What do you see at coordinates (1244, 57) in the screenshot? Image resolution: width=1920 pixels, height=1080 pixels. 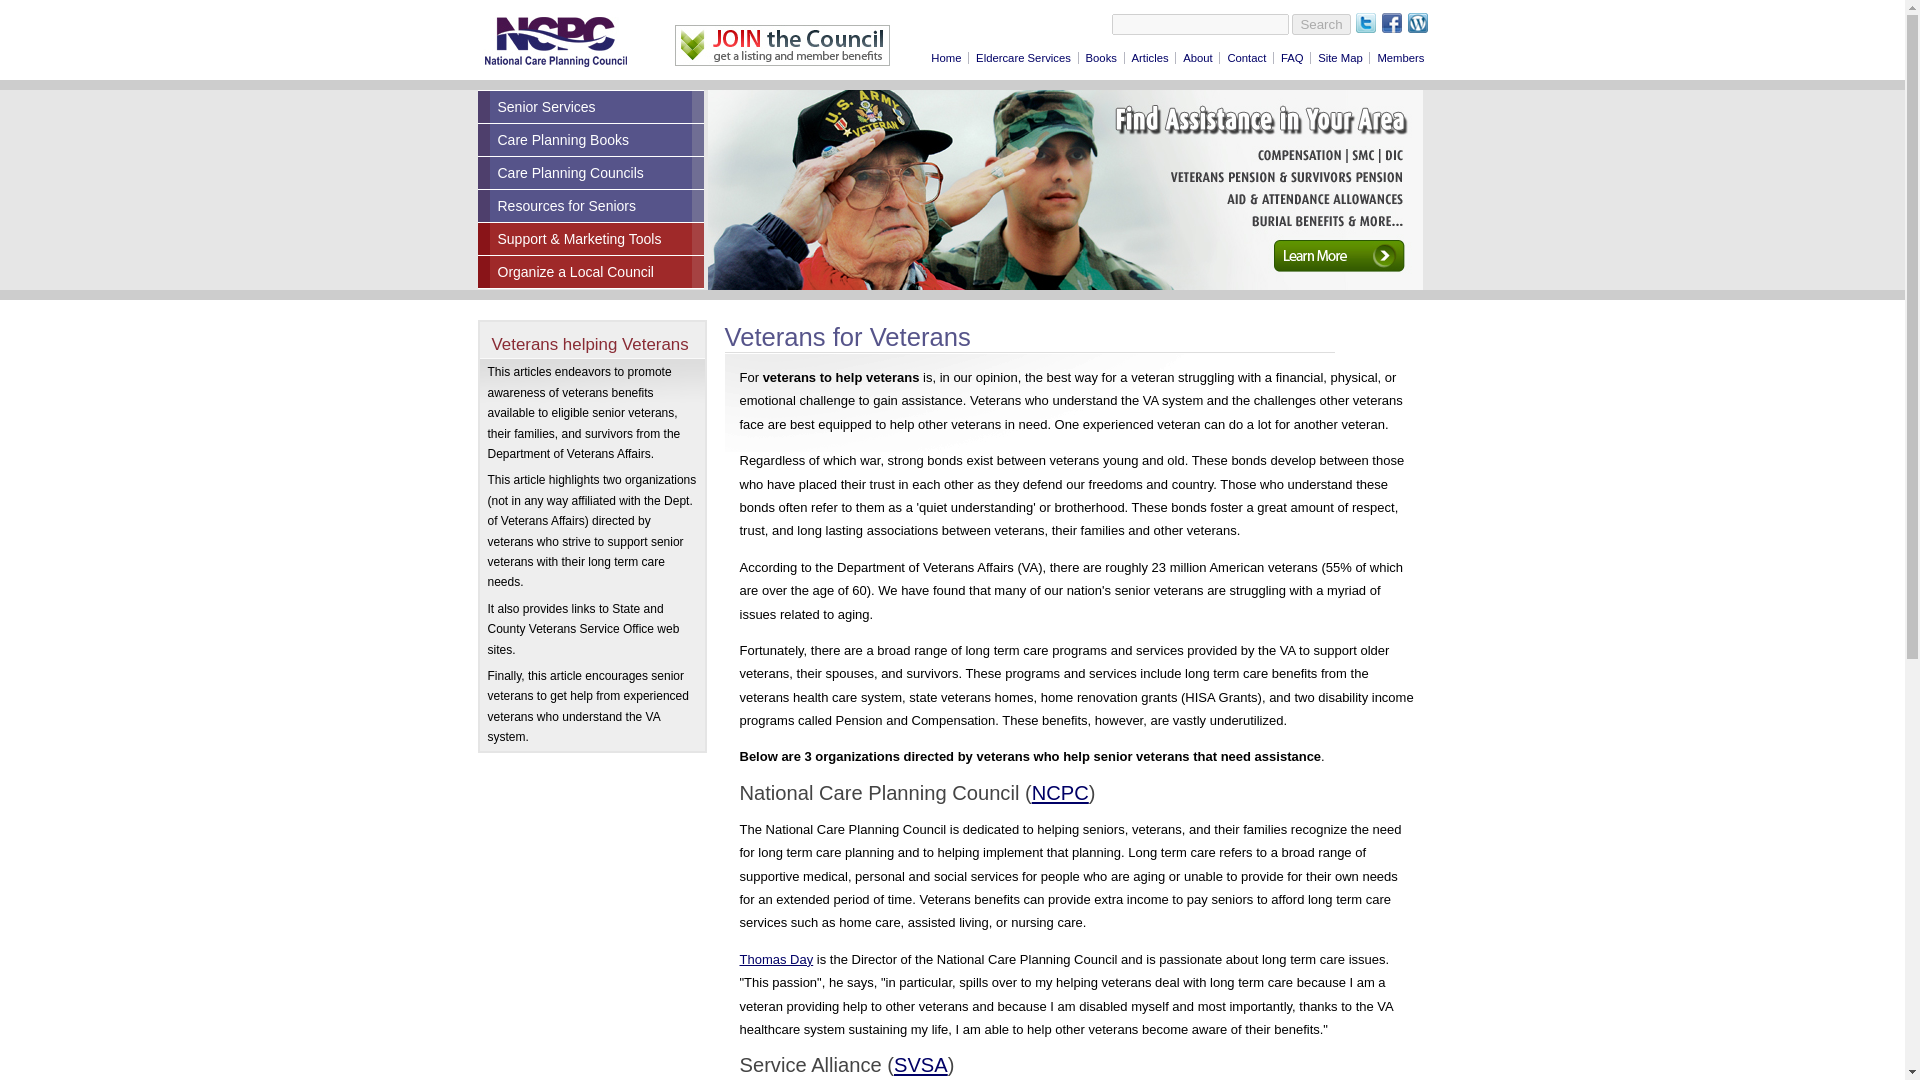 I see `Contact Us` at bounding box center [1244, 57].